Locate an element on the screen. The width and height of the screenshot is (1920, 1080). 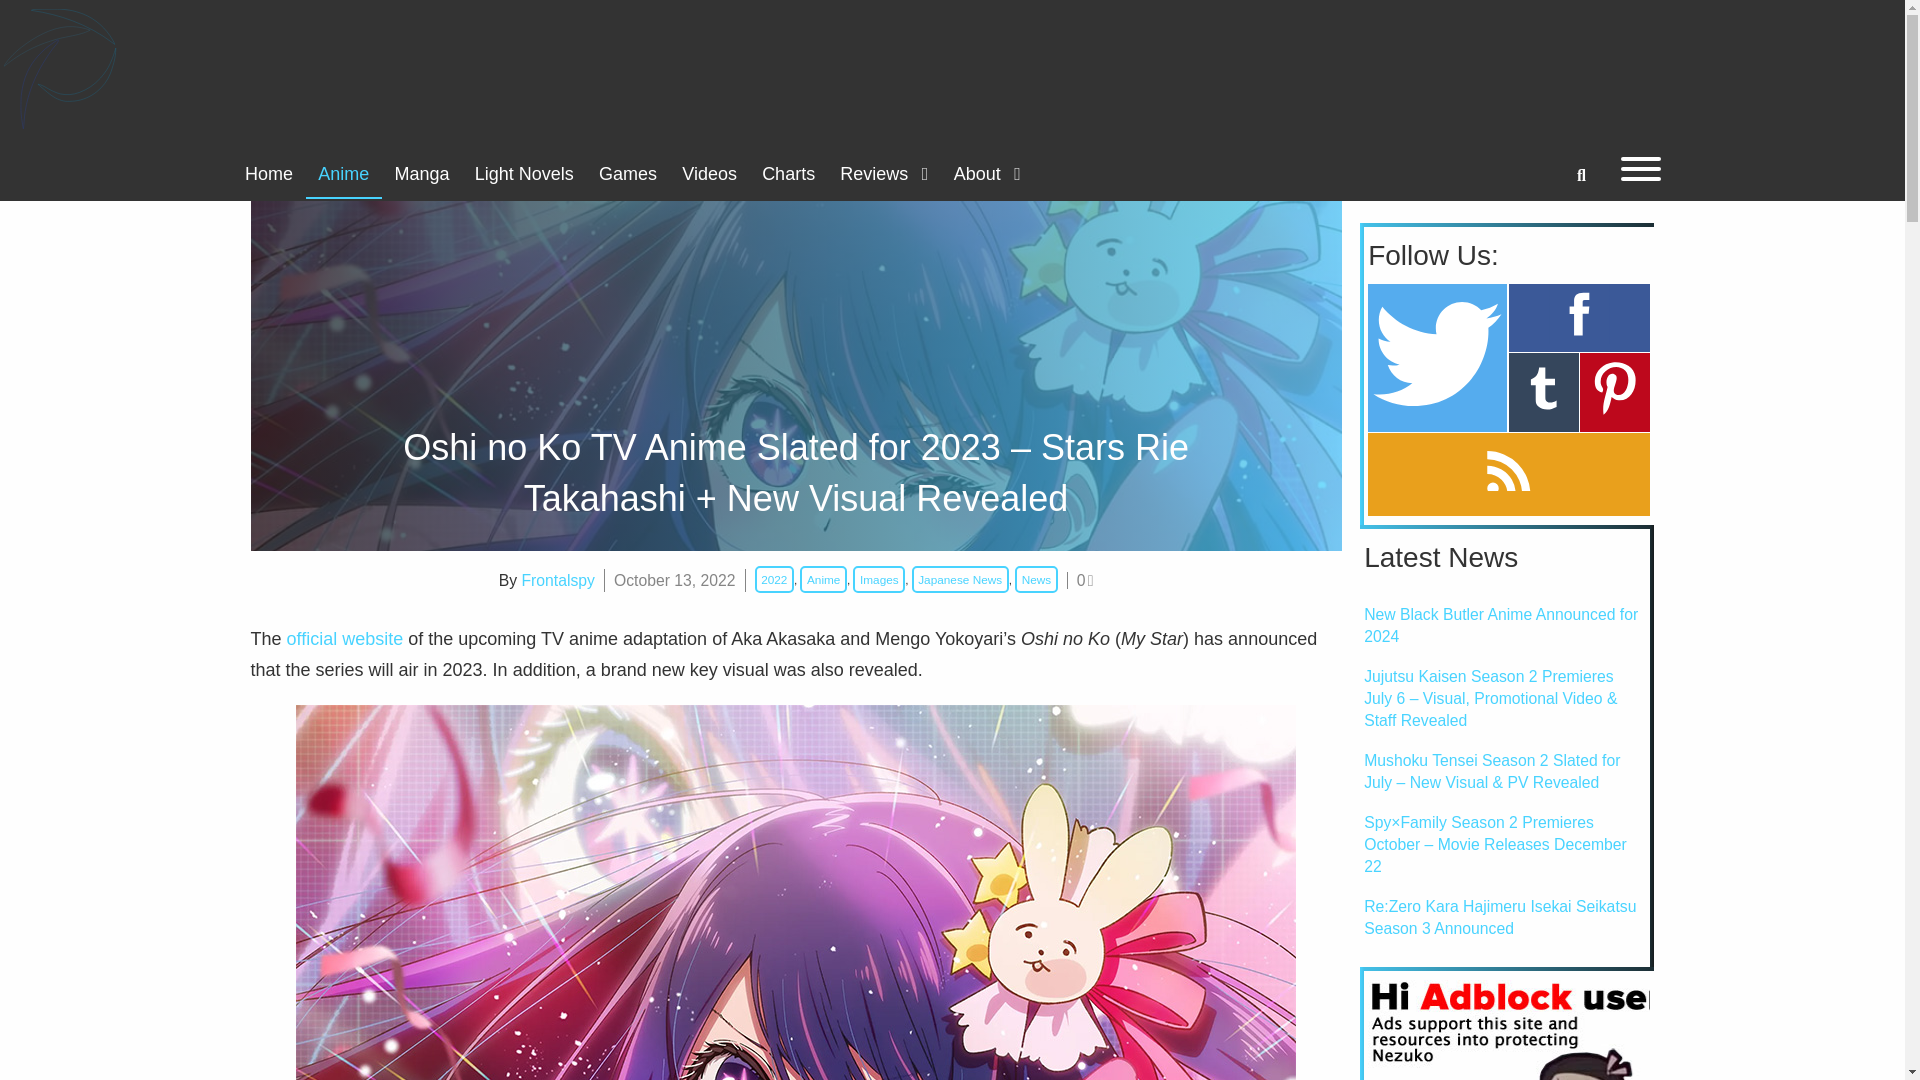
Follow Us on Pinterest! is located at coordinates (1614, 392).